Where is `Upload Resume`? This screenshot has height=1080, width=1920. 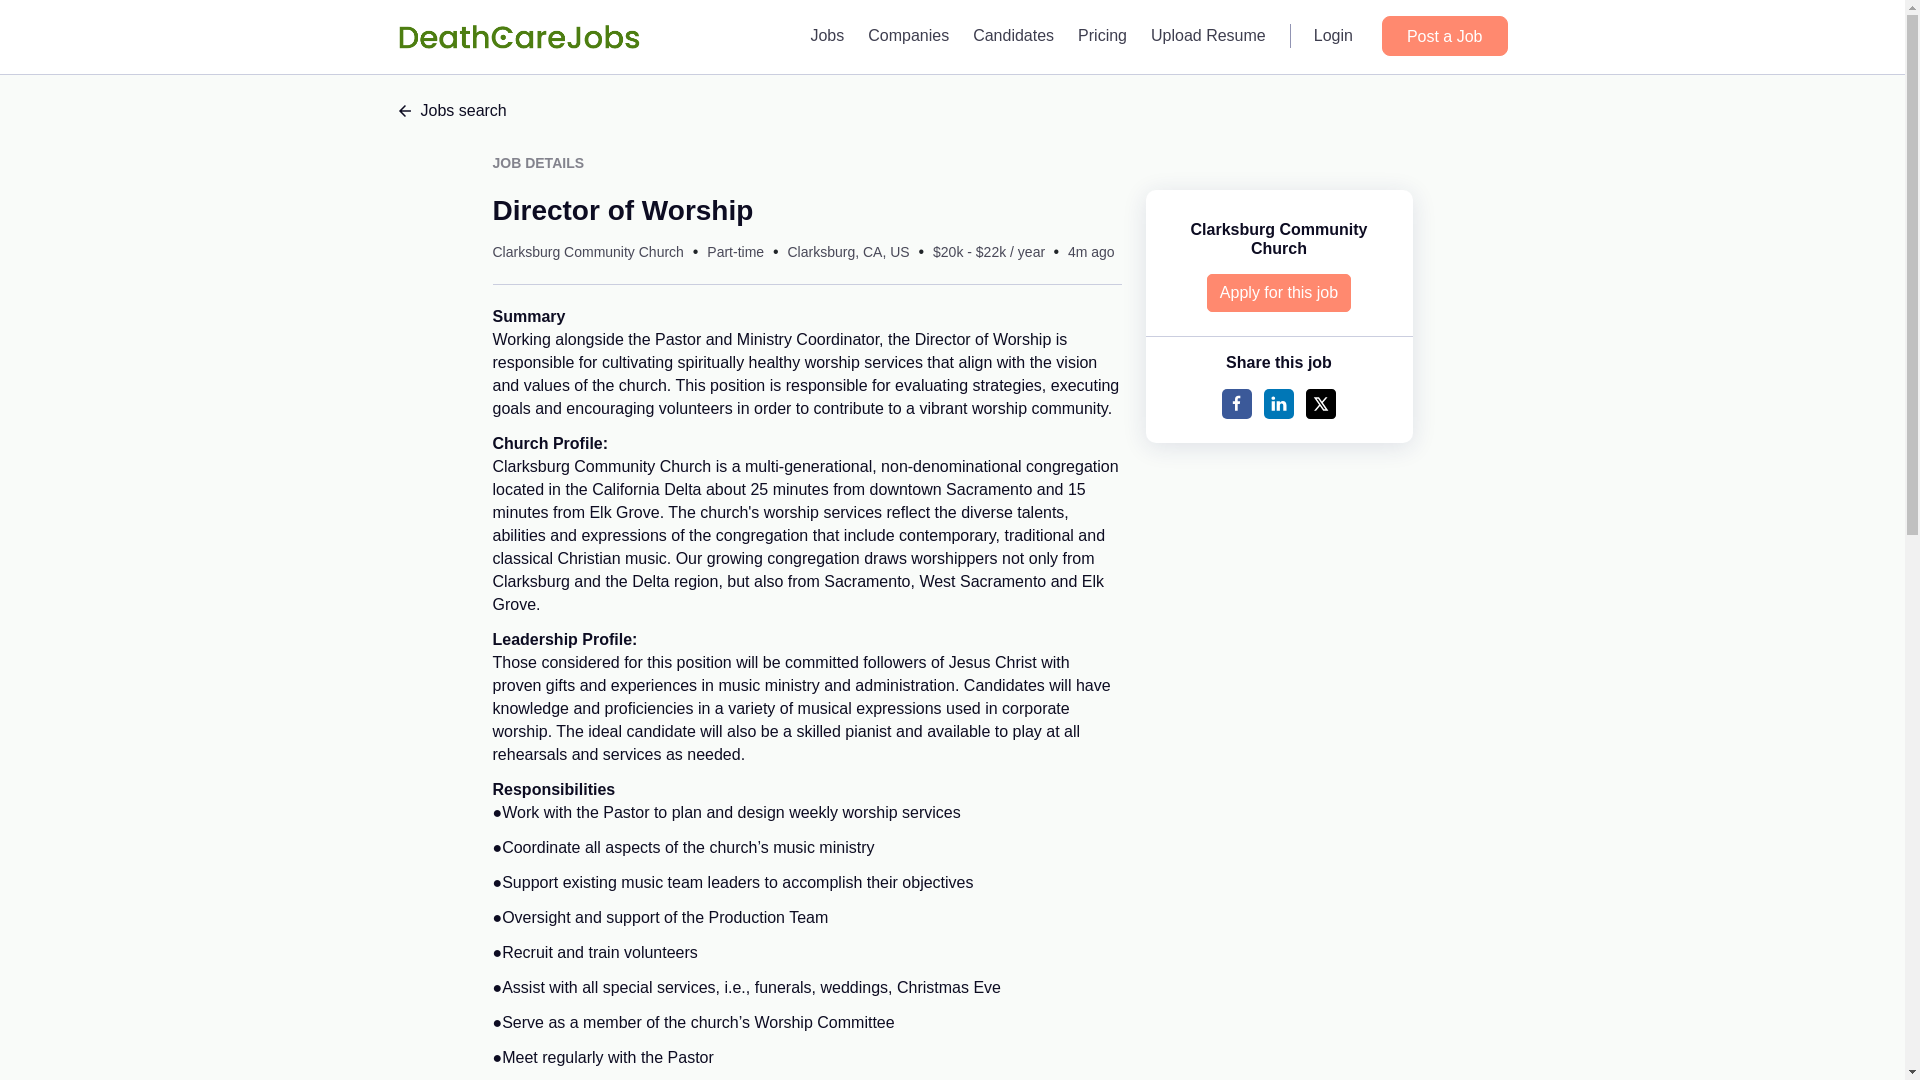
Upload Resume is located at coordinates (1208, 35).